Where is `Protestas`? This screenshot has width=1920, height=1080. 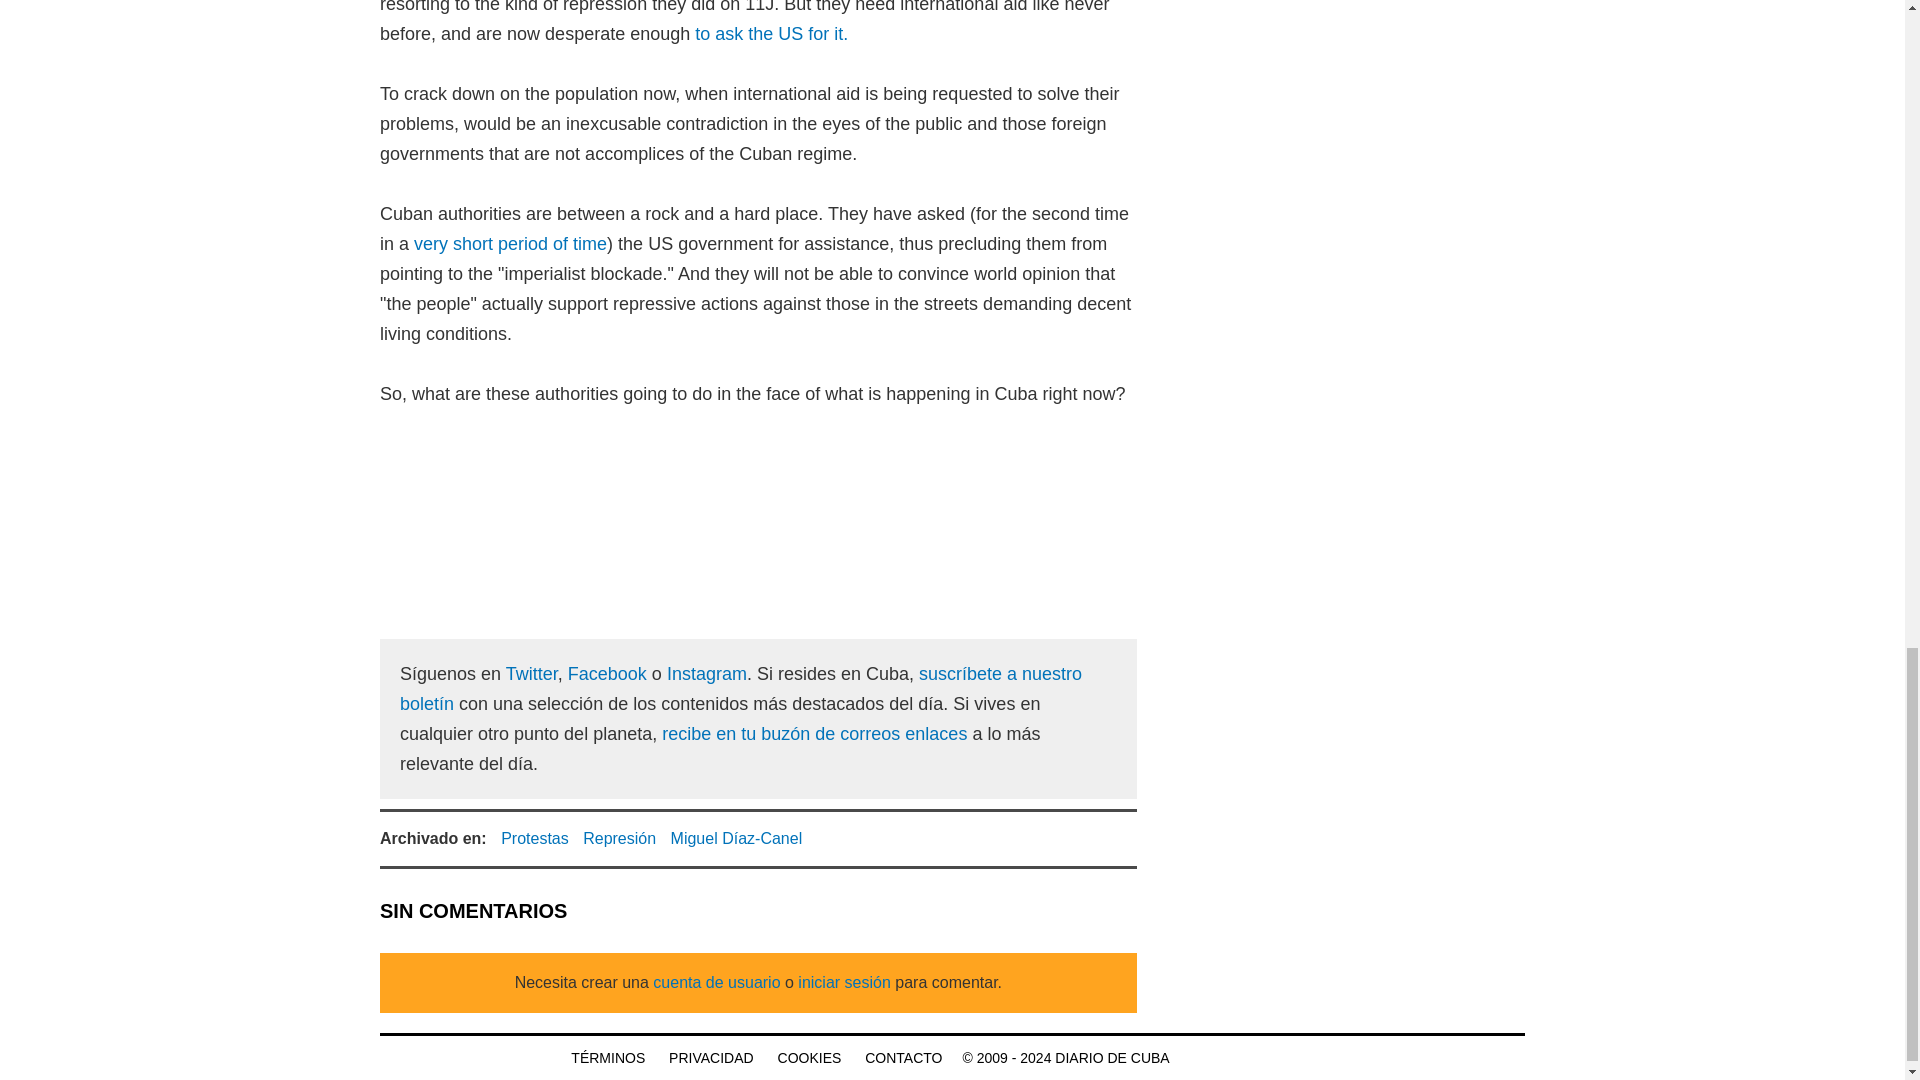 Protestas is located at coordinates (534, 838).